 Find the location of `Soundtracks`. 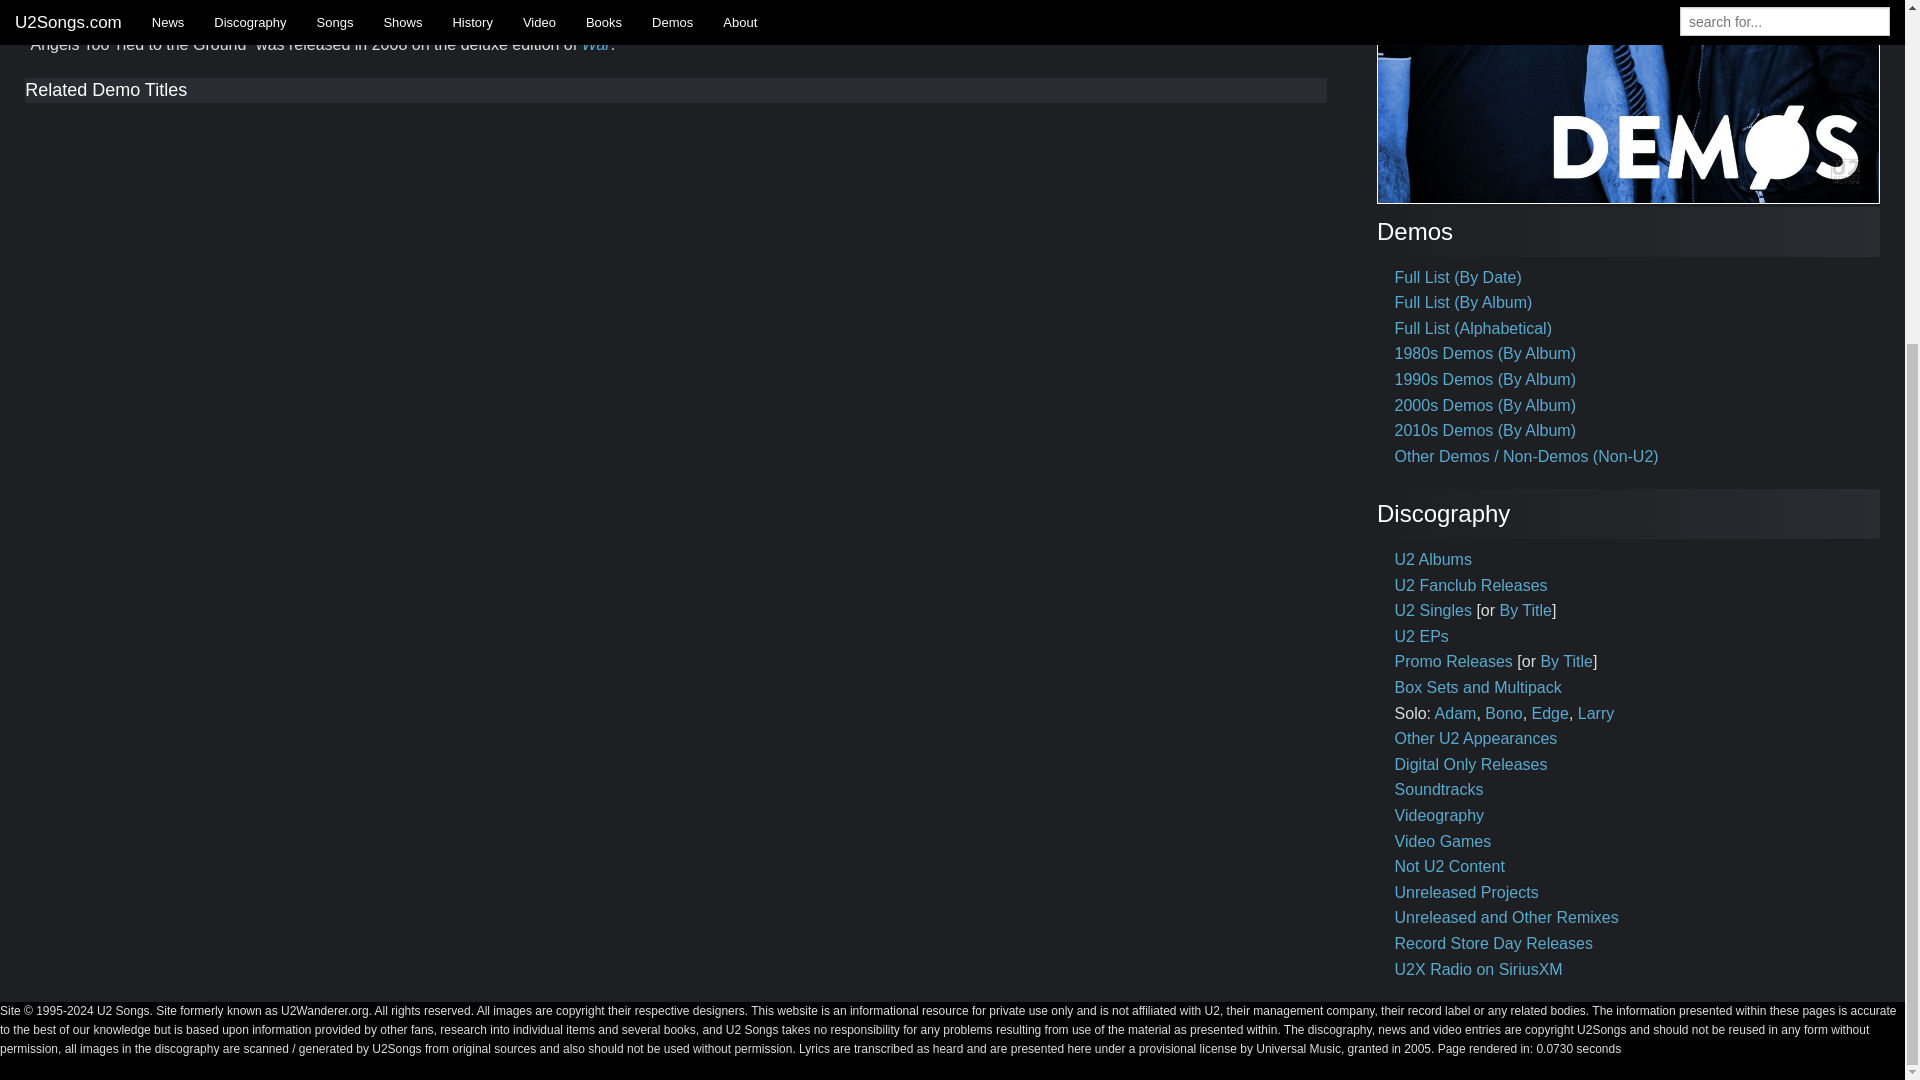

Soundtracks is located at coordinates (1440, 789).